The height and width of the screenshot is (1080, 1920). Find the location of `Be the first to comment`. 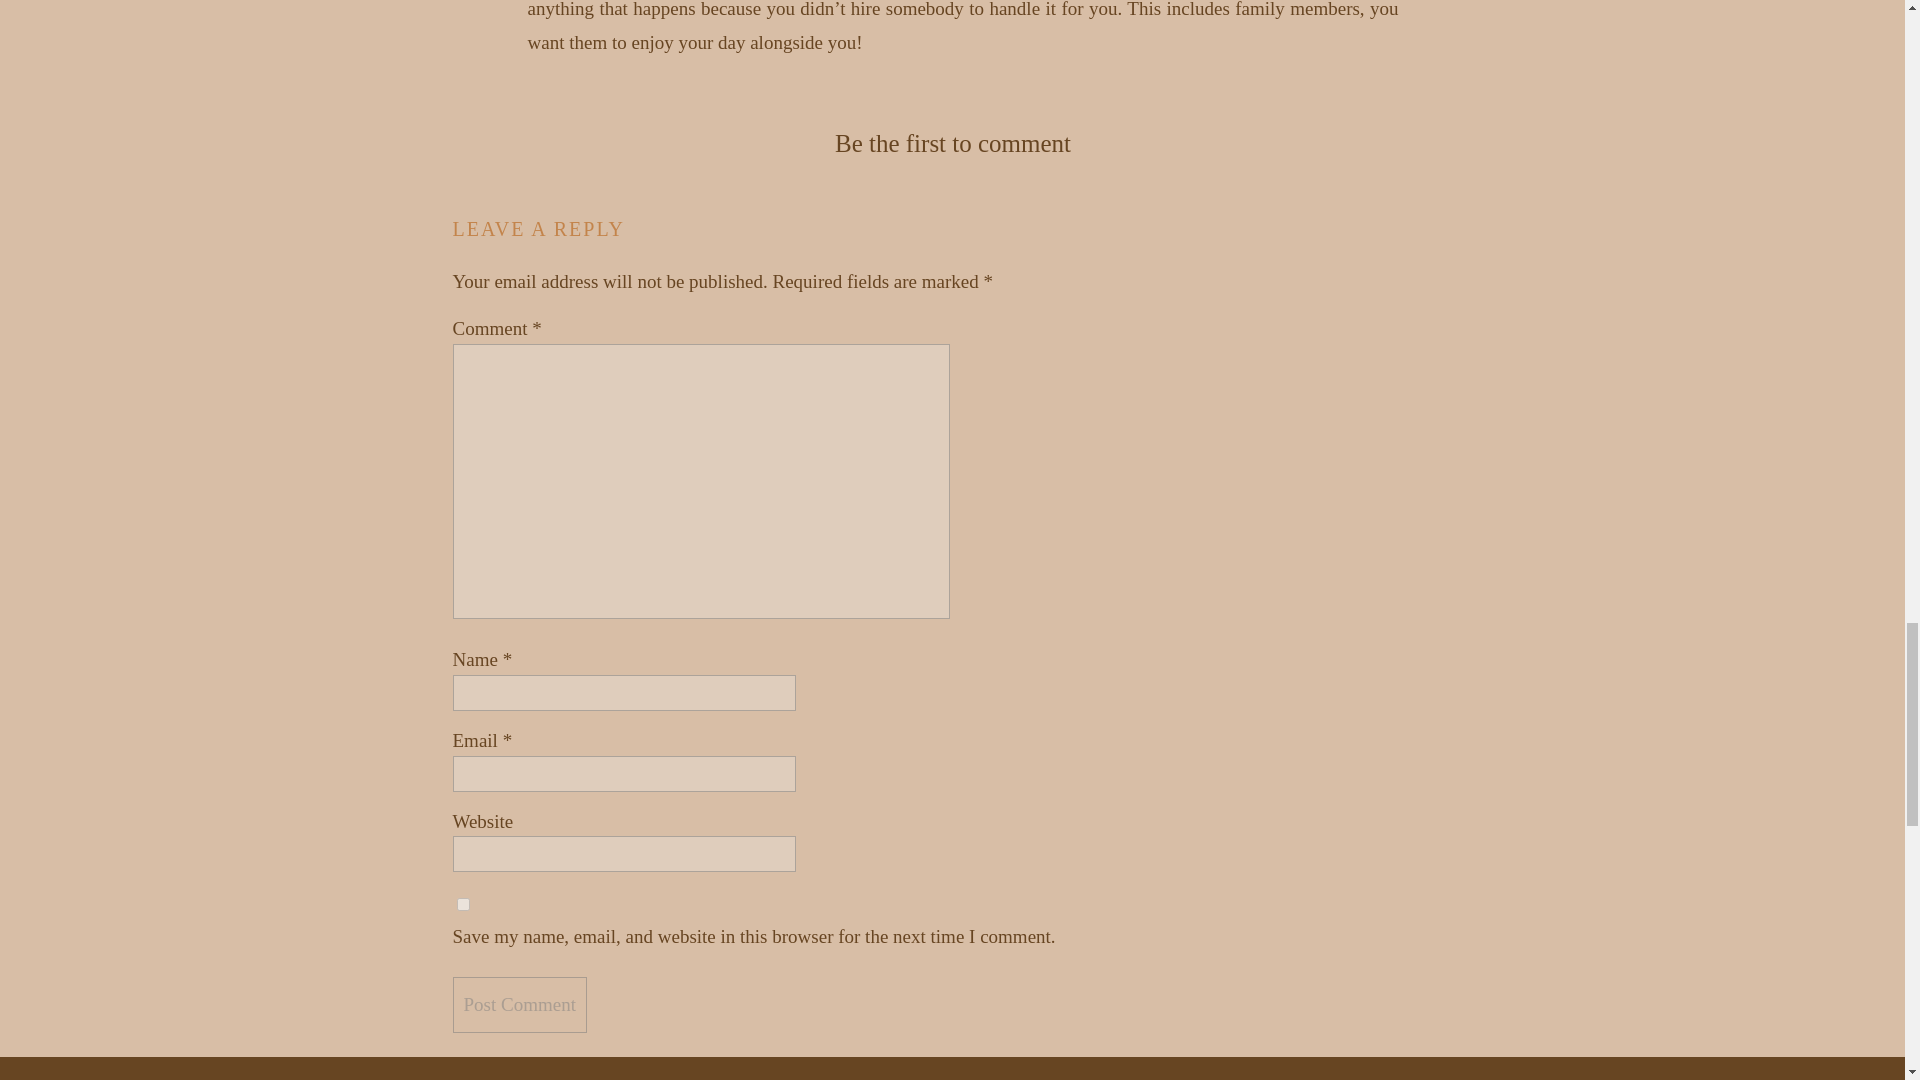

Be the first to comment is located at coordinates (953, 142).